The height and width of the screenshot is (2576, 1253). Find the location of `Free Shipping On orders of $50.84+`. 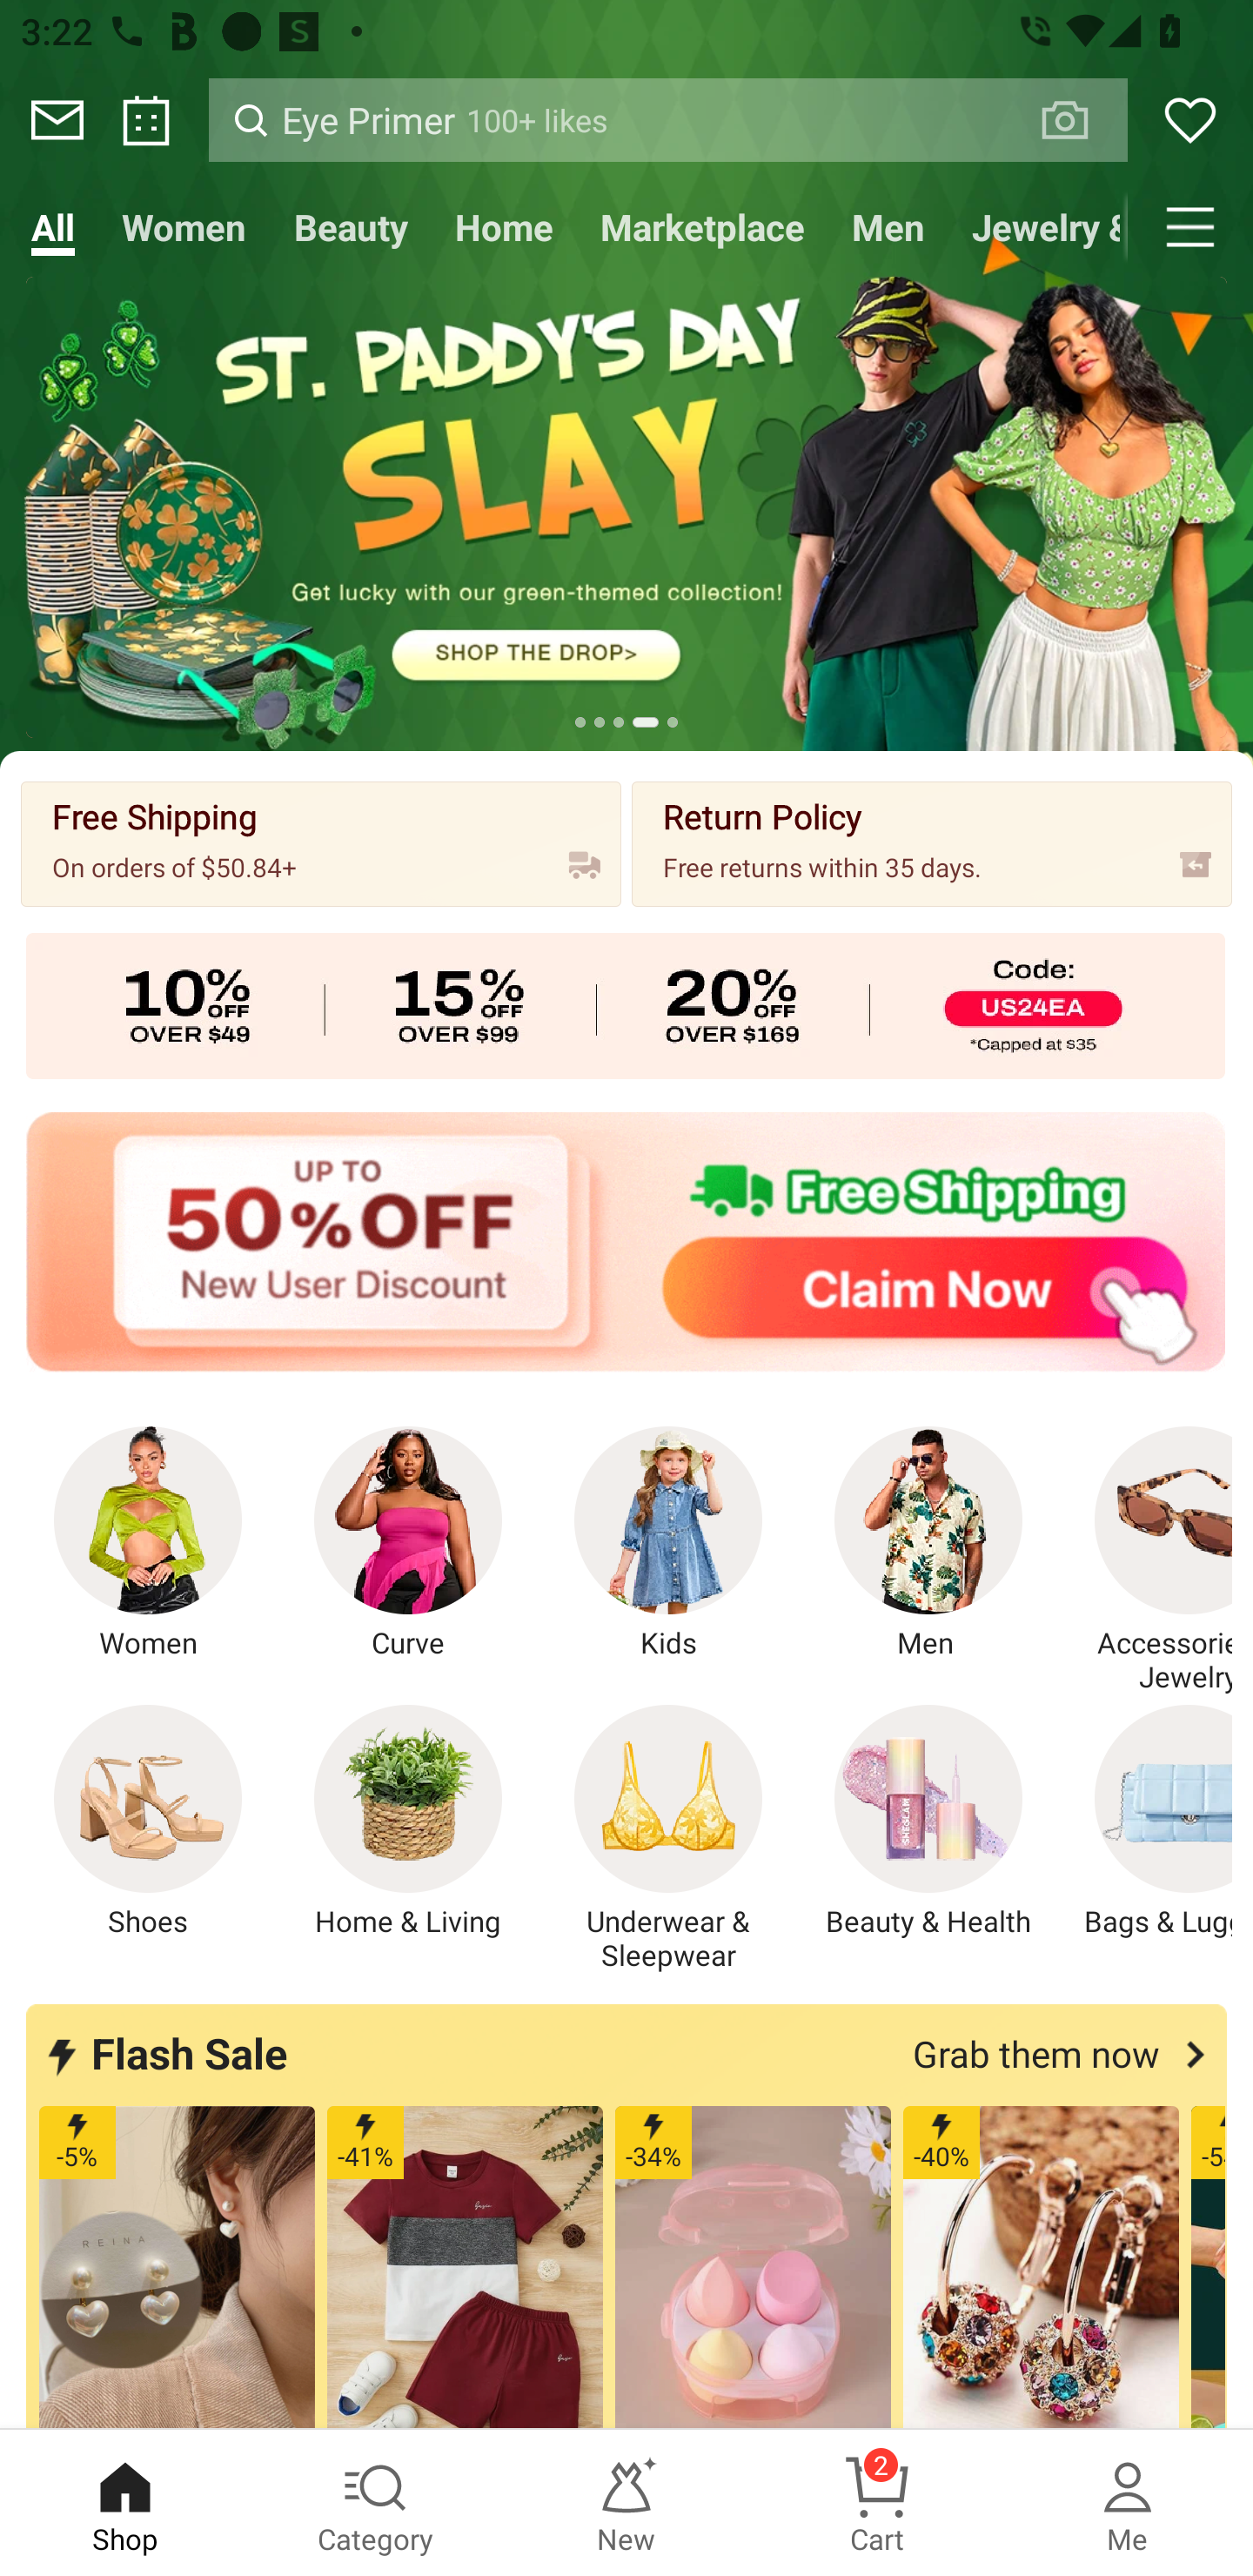

Free Shipping On orders of $50.84+ is located at coordinates (321, 842).